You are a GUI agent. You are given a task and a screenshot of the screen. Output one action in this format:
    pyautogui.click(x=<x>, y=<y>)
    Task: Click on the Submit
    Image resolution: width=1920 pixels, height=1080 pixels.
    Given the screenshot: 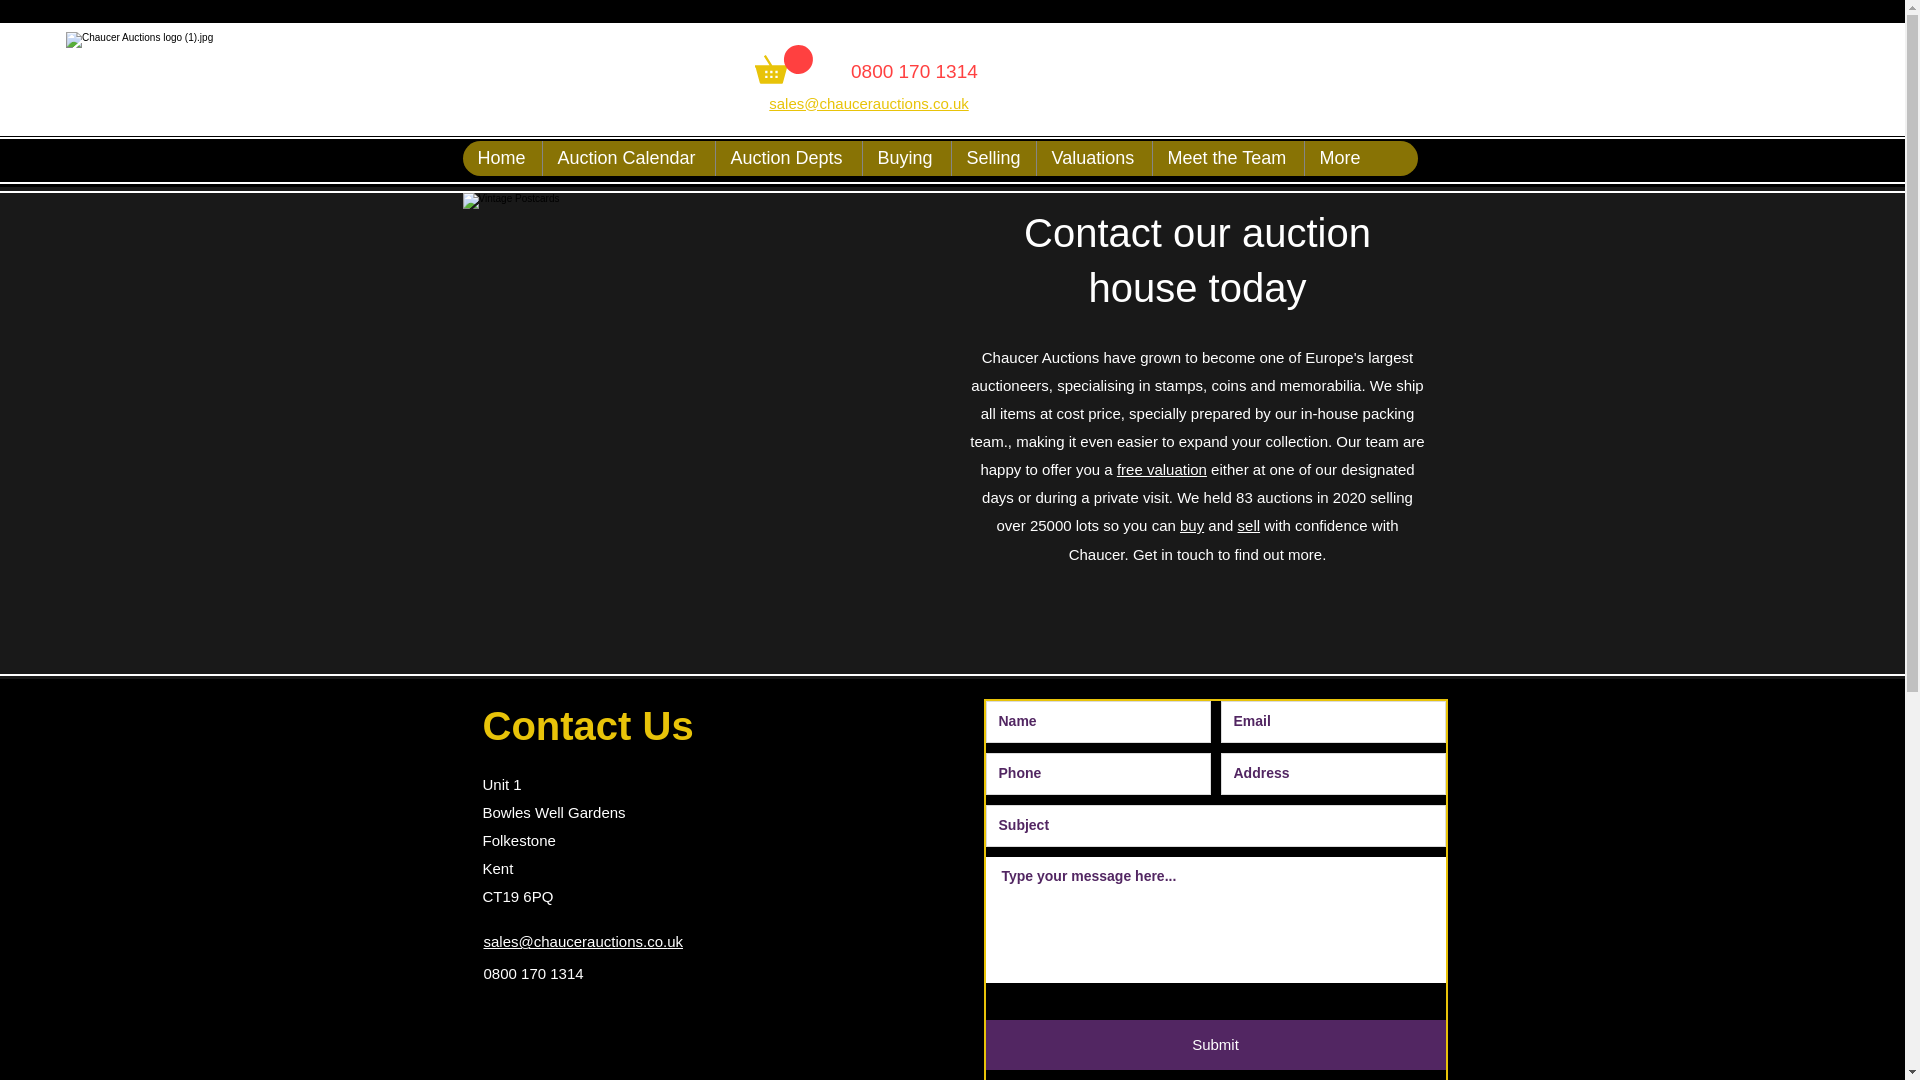 What is the action you would take?
    pyautogui.click(x=1216, y=1044)
    